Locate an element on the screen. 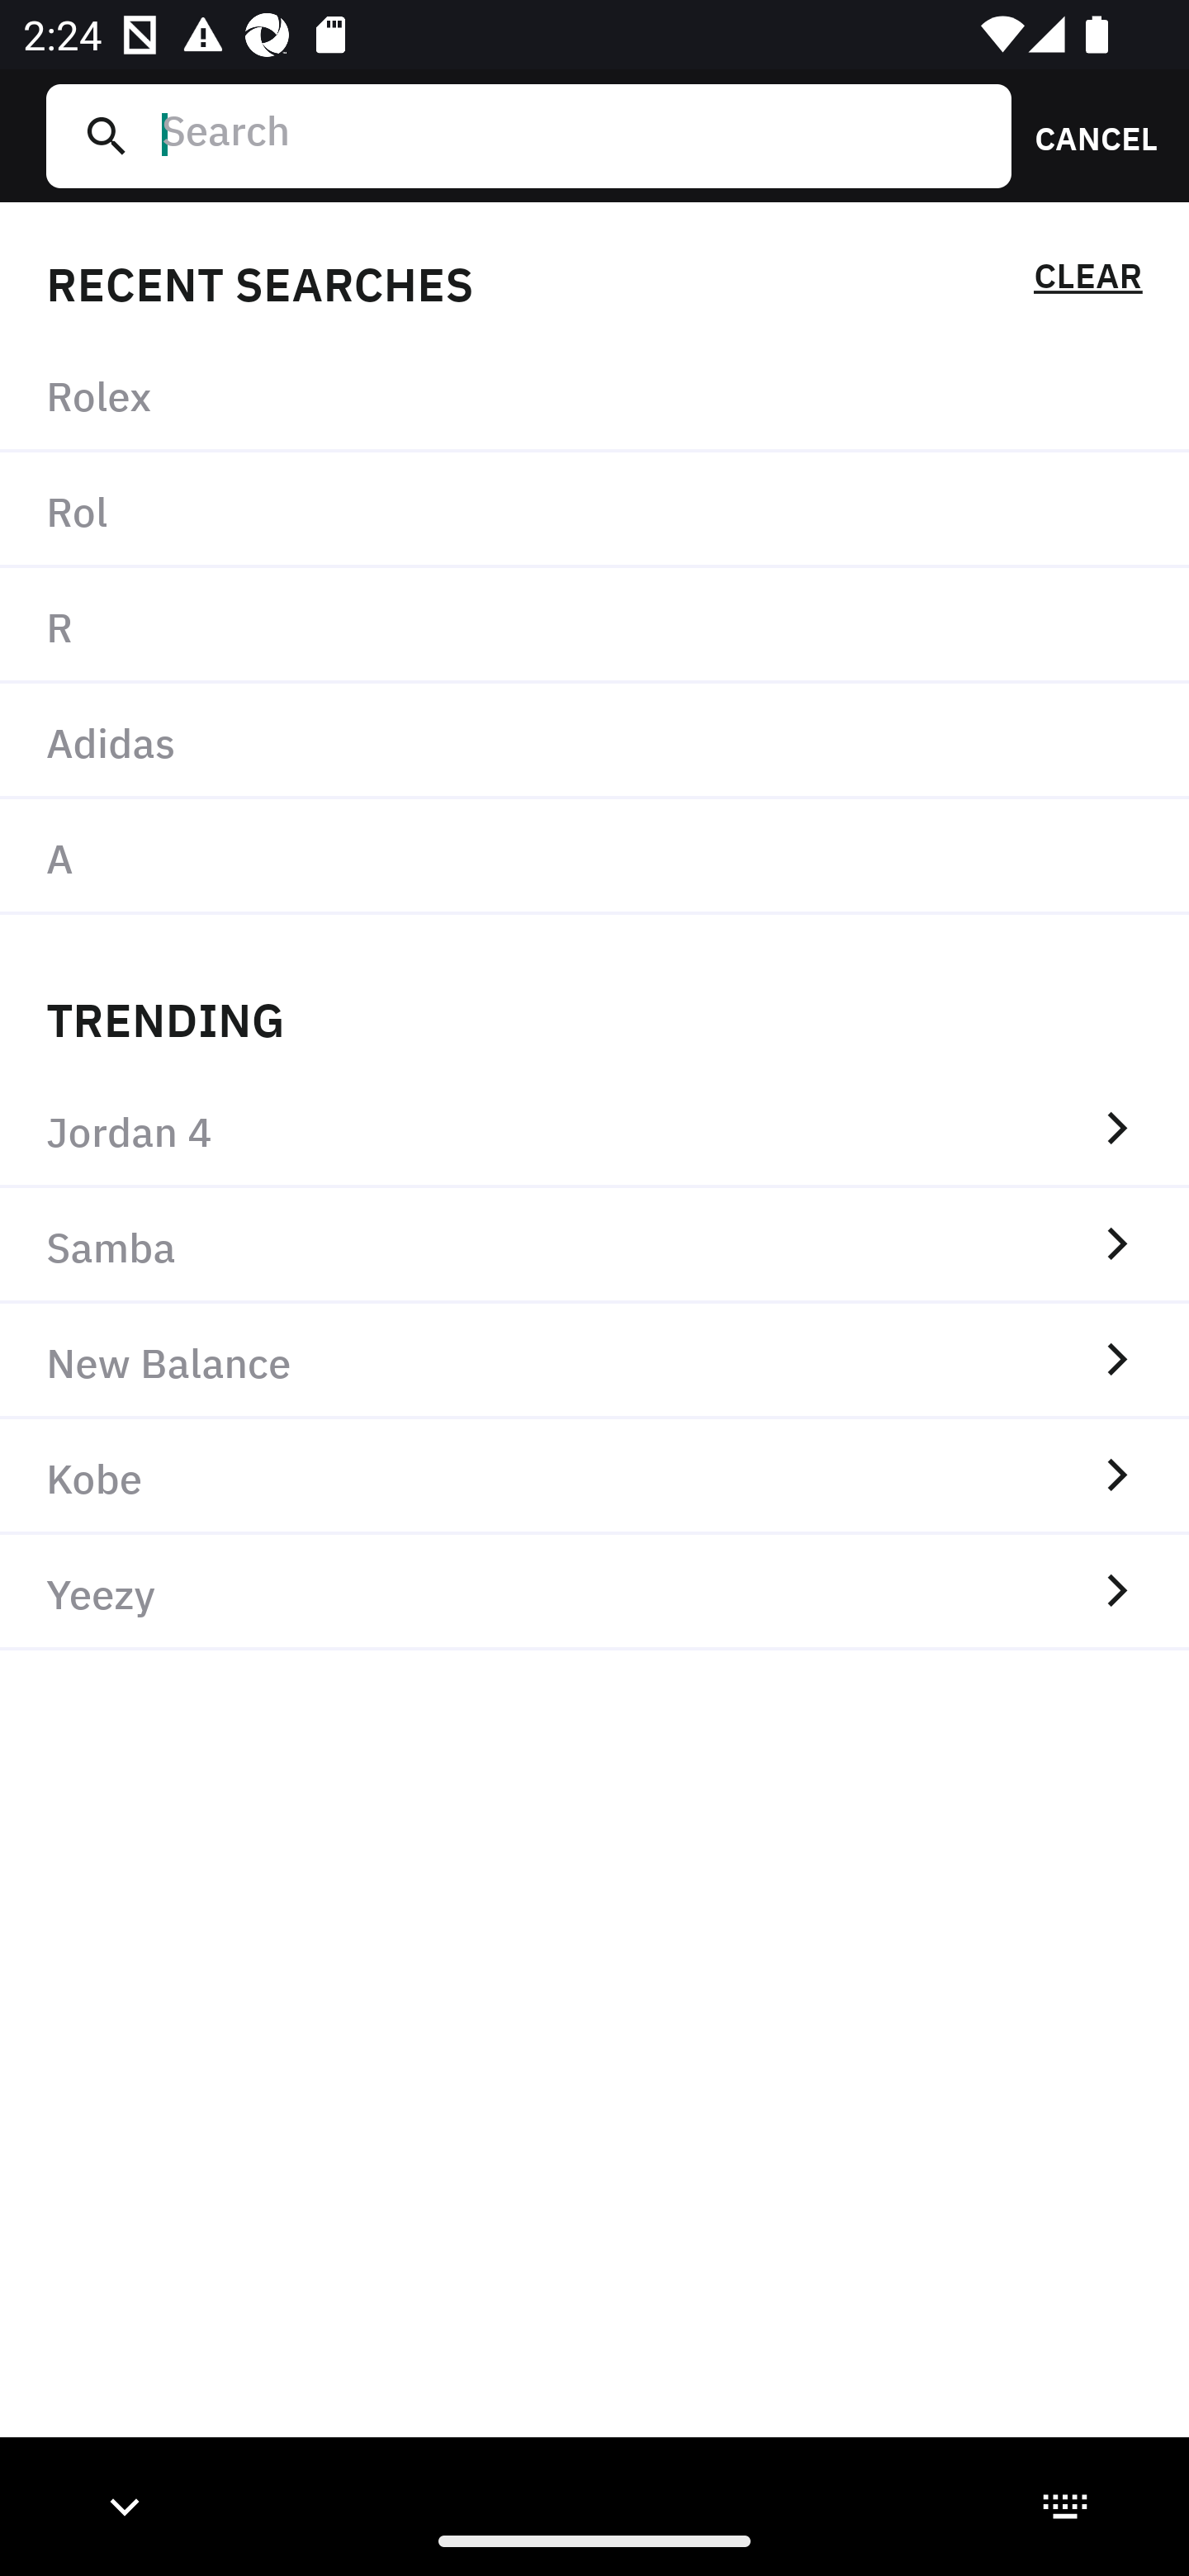 The image size is (1189, 2576). Jordan 4  is located at coordinates (594, 1129).